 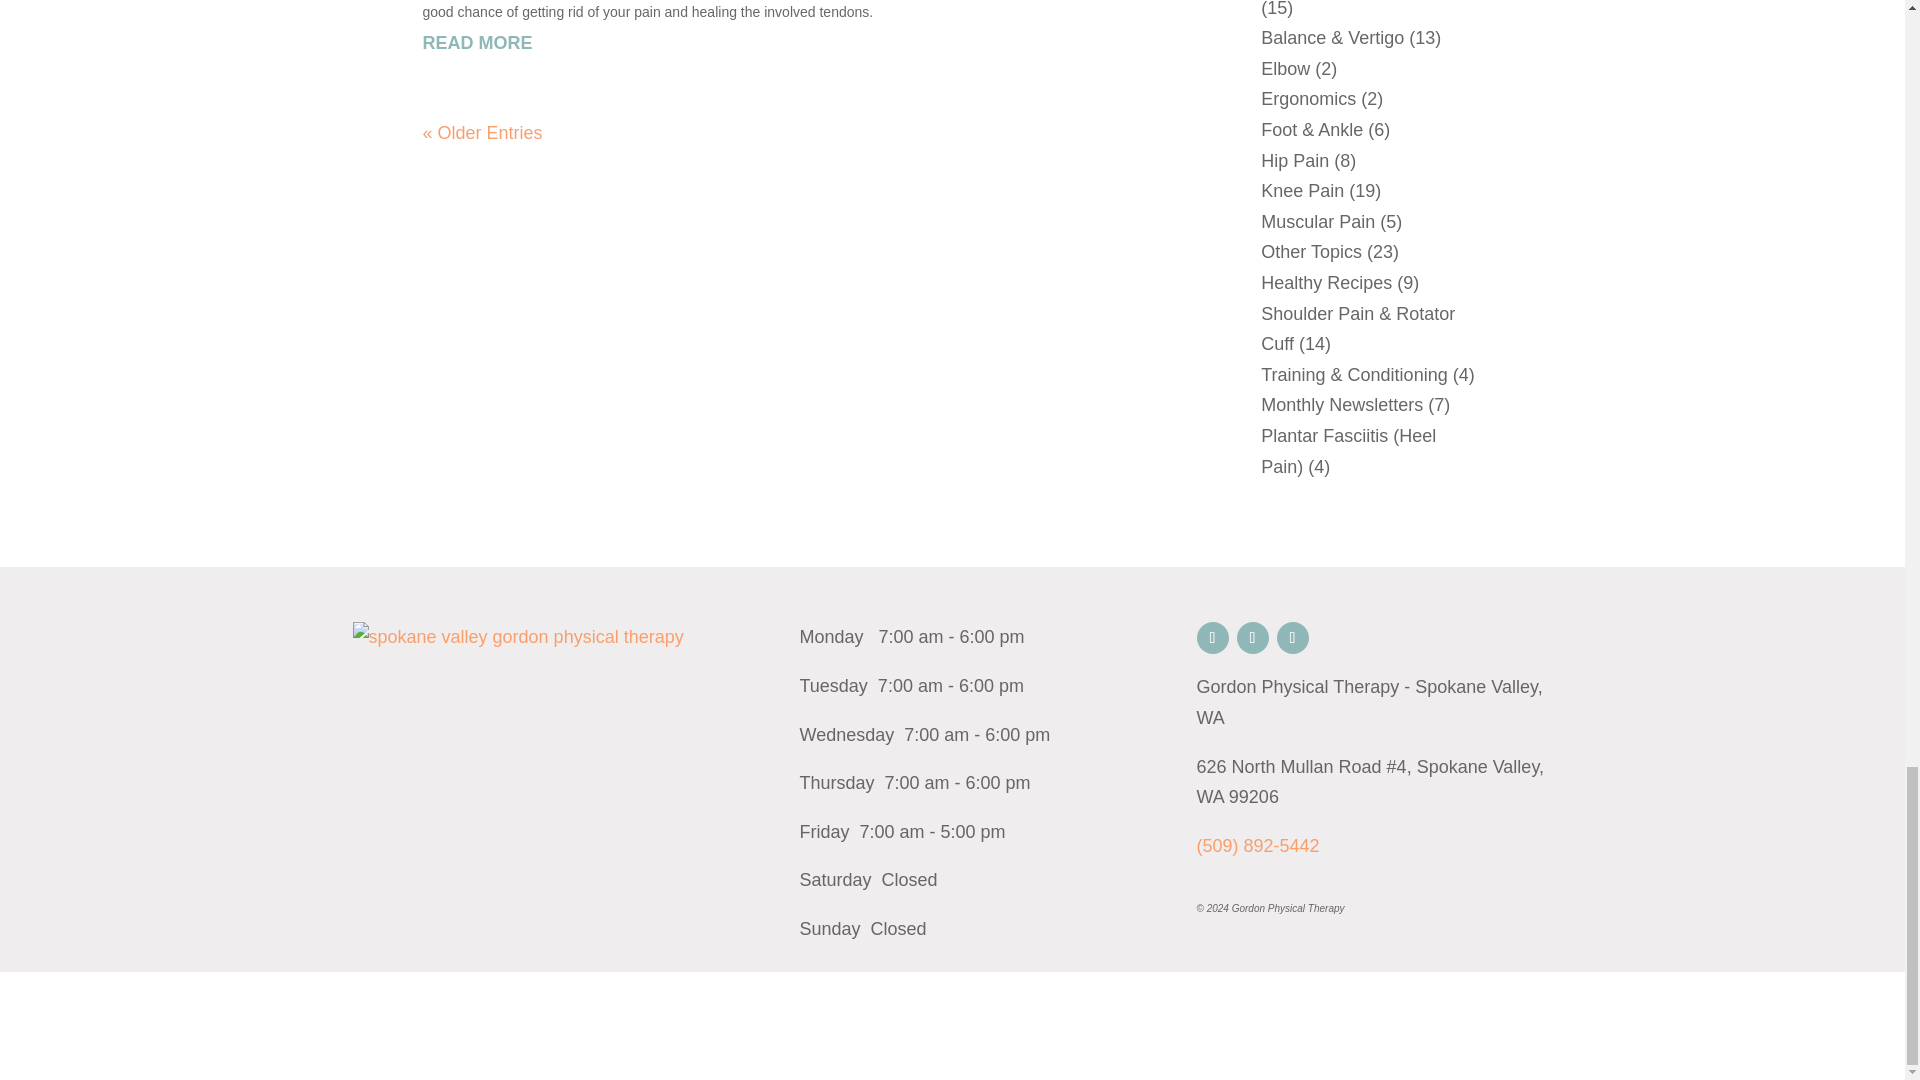 I want to click on Follow on Youtube, so click(x=1252, y=638).